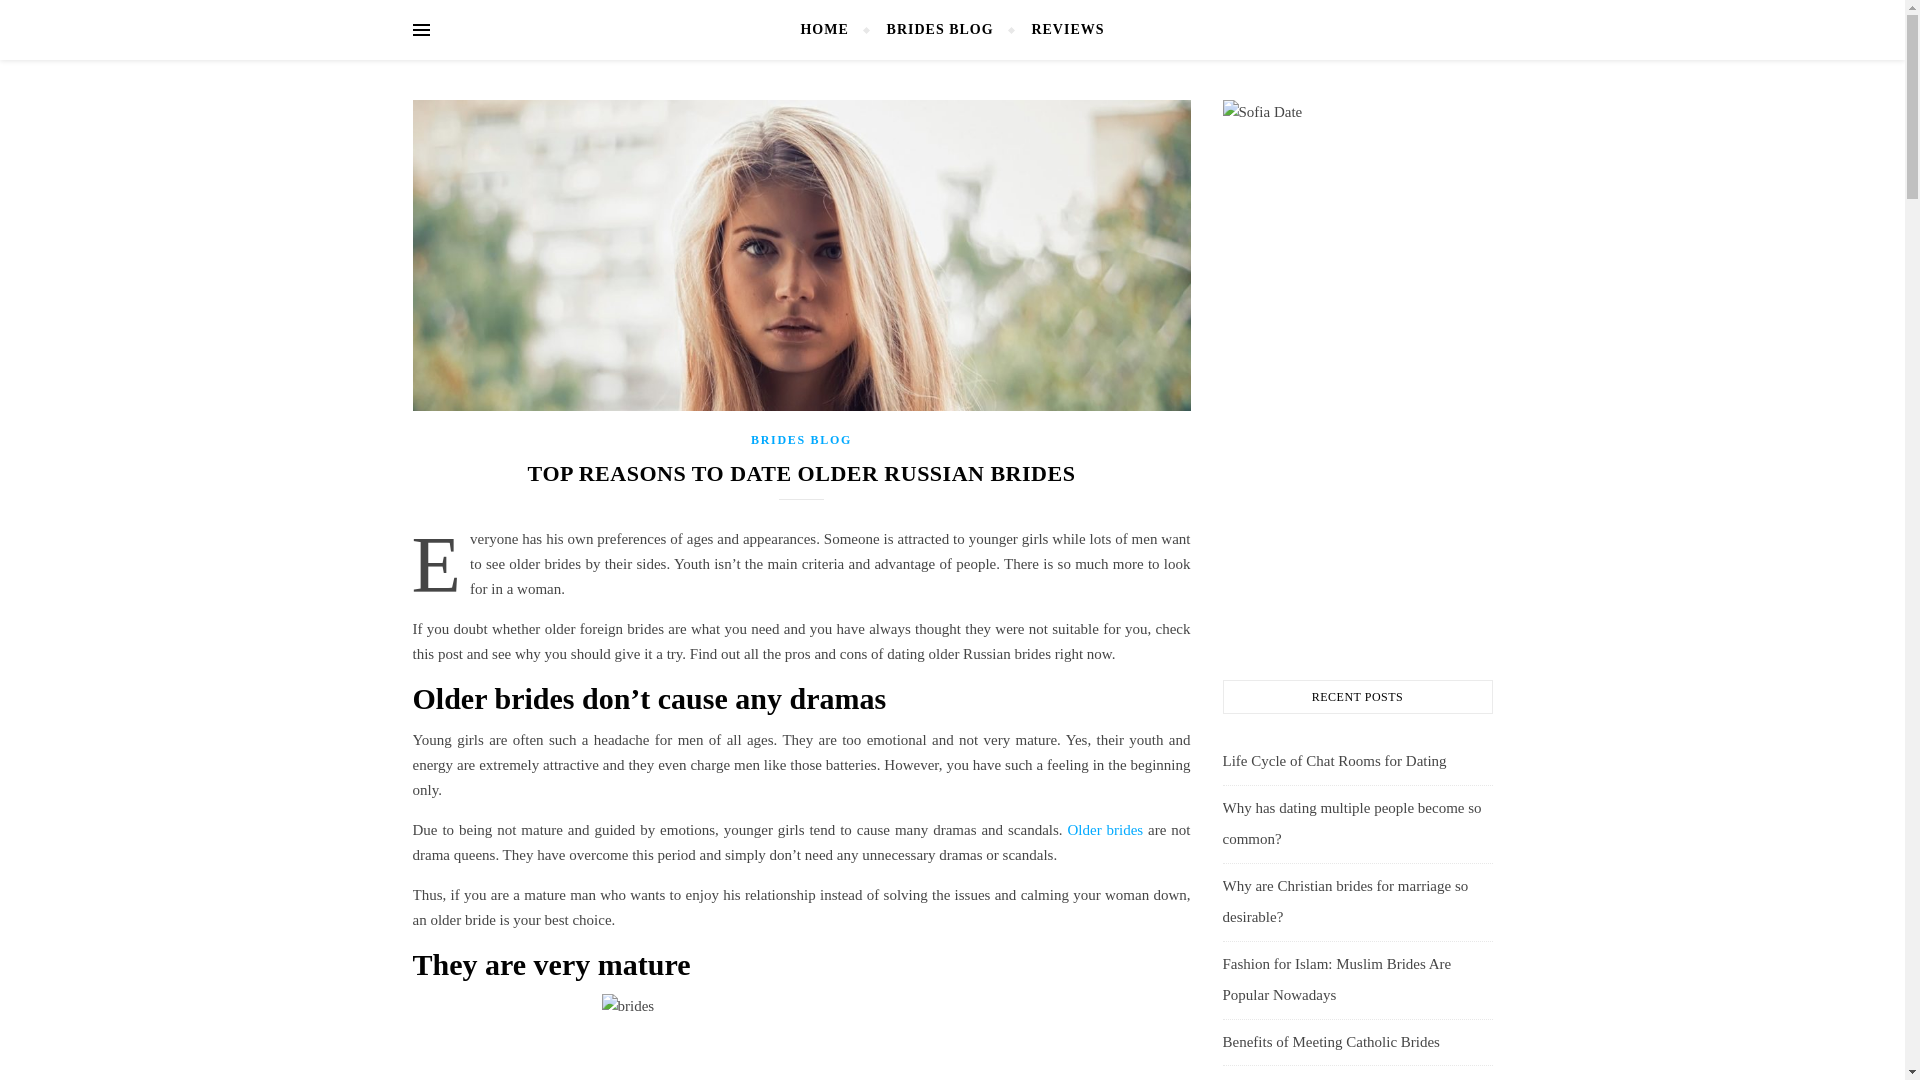 Image resolution: width=1920 pixels, height=1080 pixels. I want to click on Benefits of Meeting Catholic Brides, so click(1330, 1041).